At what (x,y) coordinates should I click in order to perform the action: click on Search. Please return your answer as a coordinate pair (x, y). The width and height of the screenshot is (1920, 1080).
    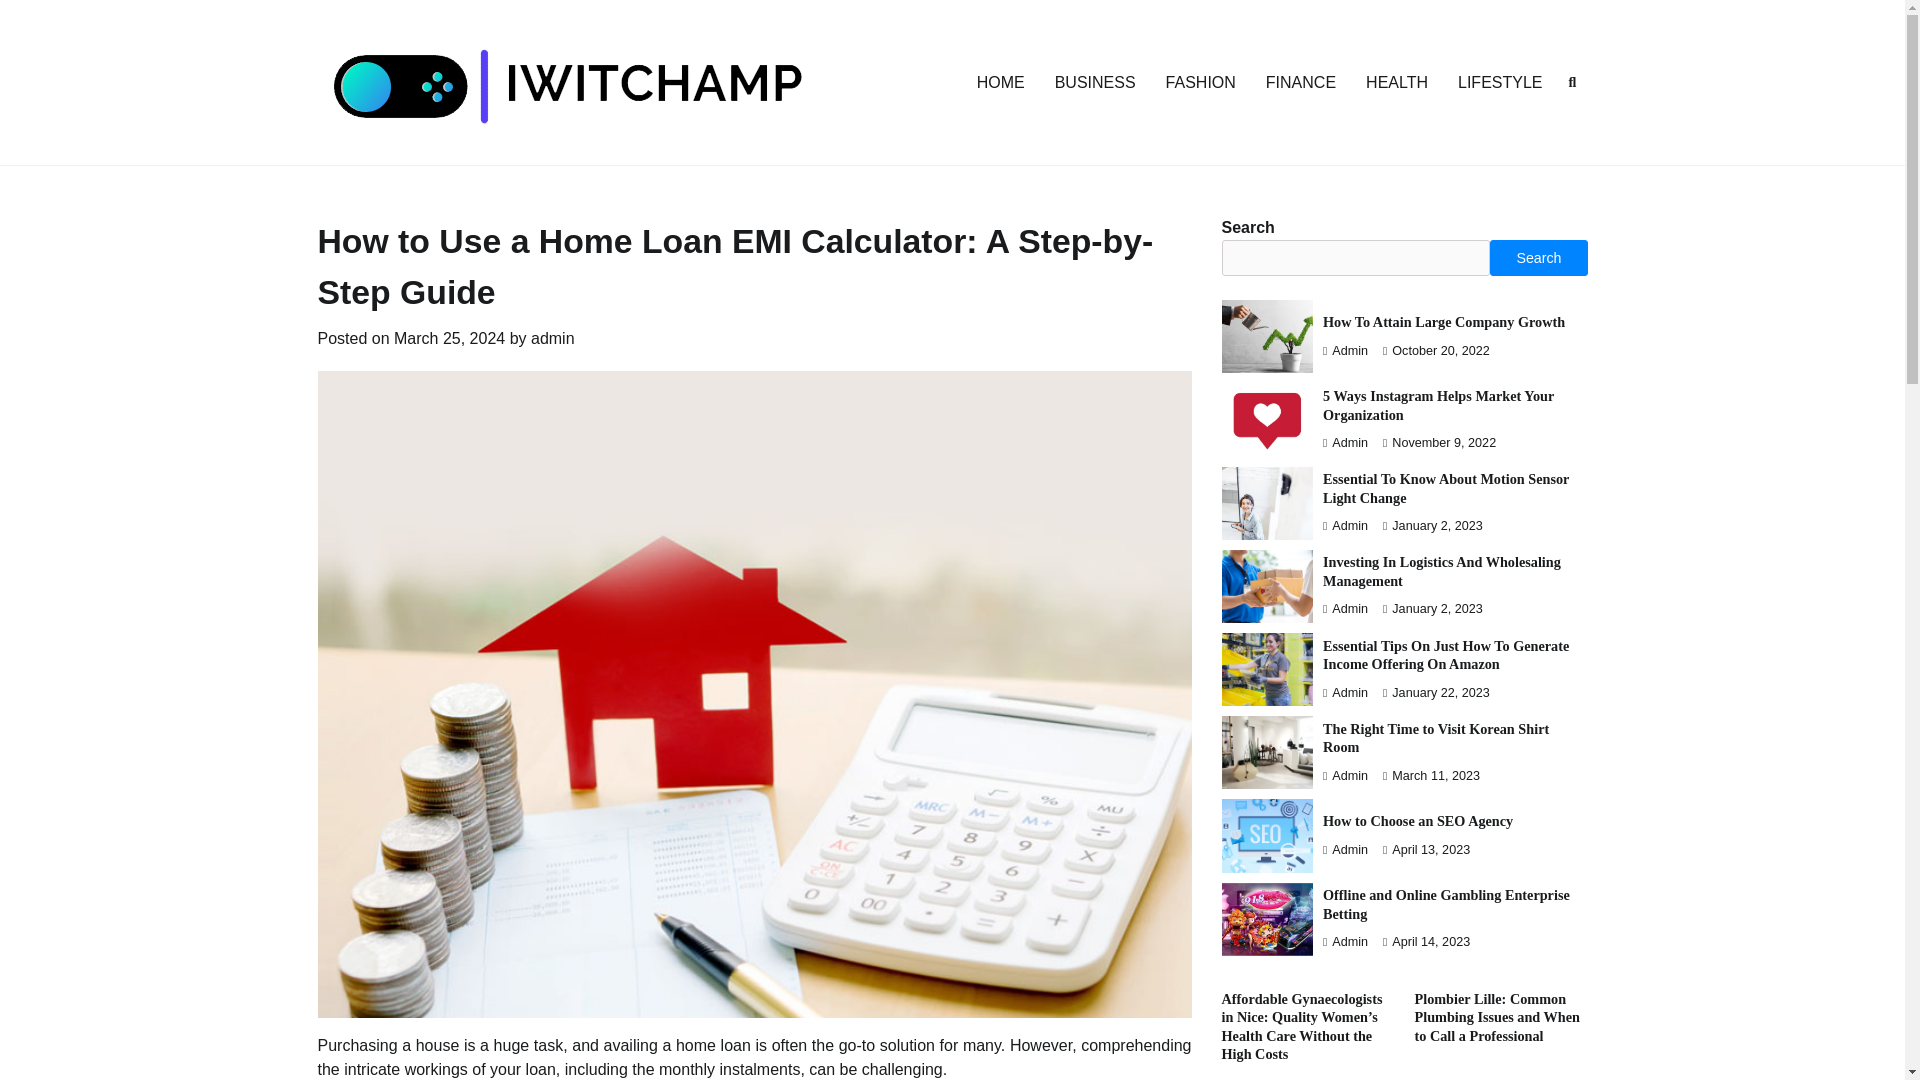
    Looking at the image, I should click on (1538, 258).